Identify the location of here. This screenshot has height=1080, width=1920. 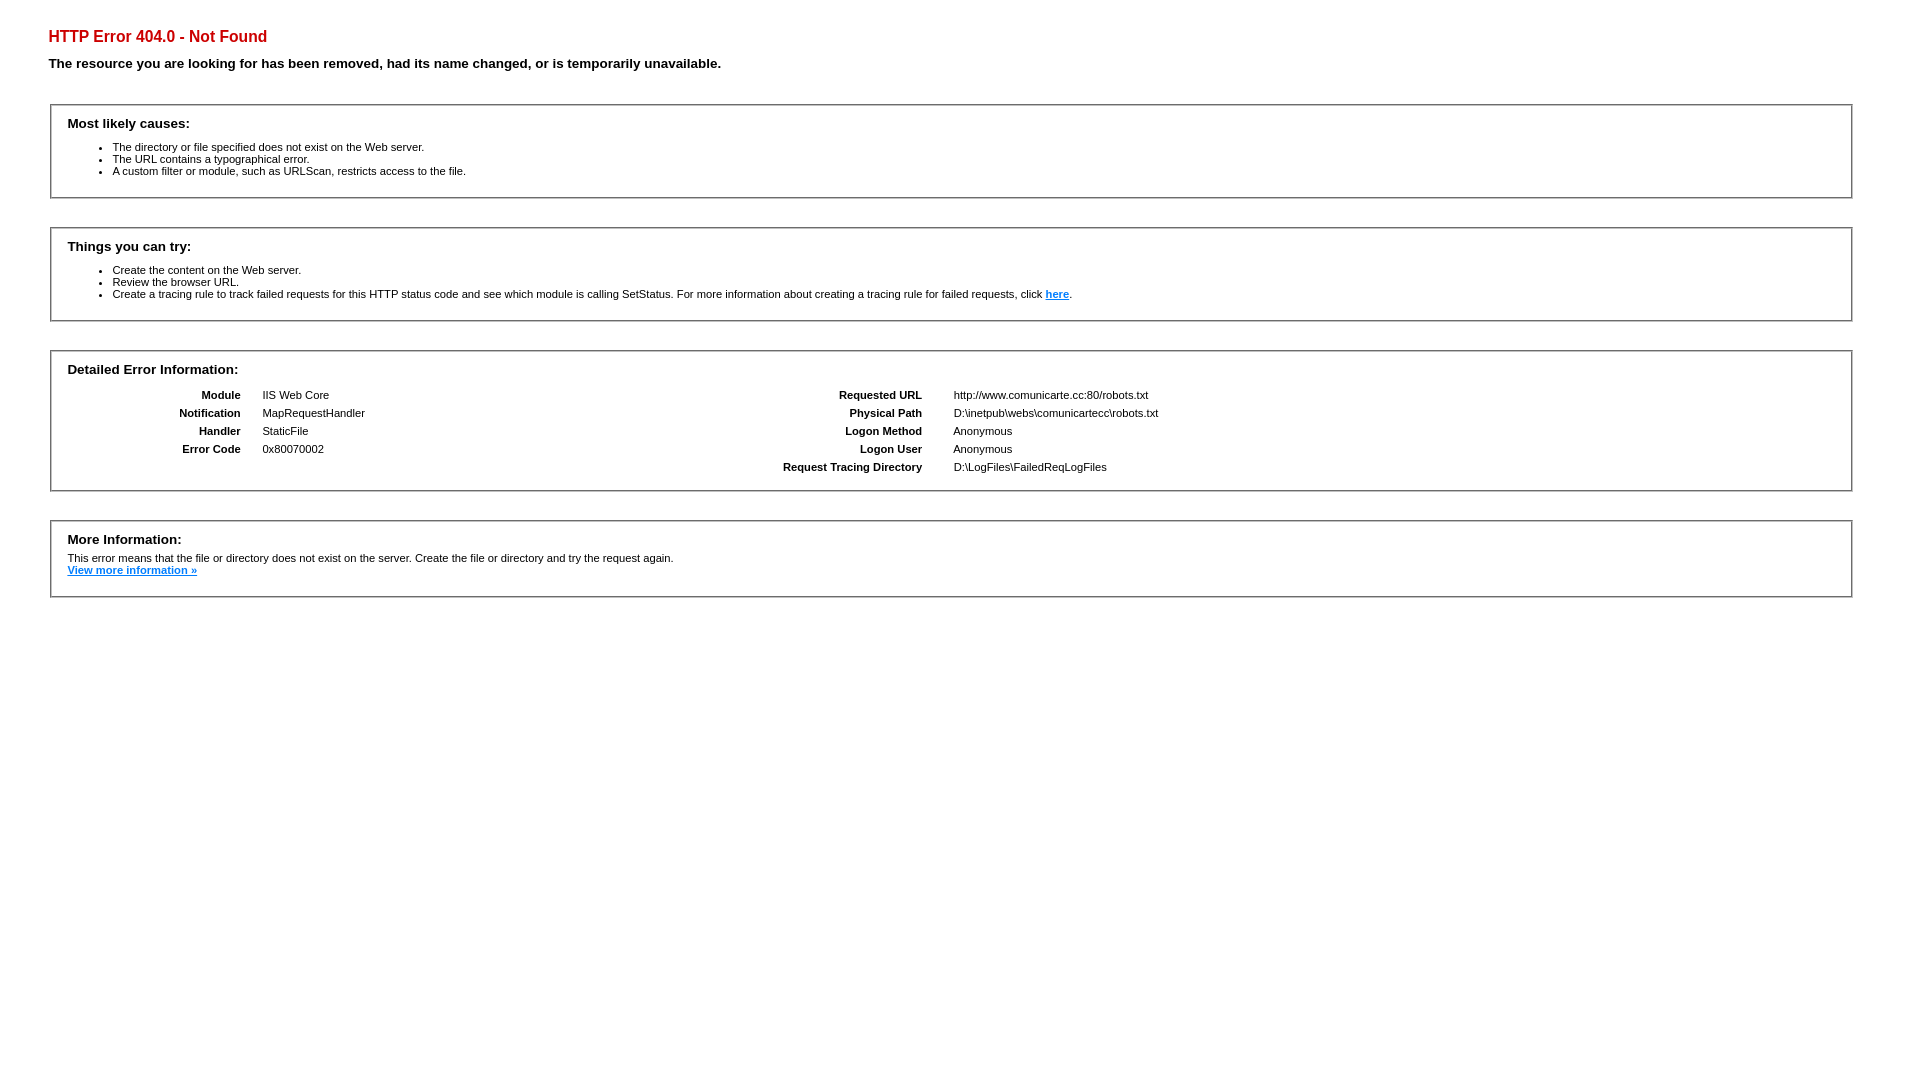
(1058, 294).